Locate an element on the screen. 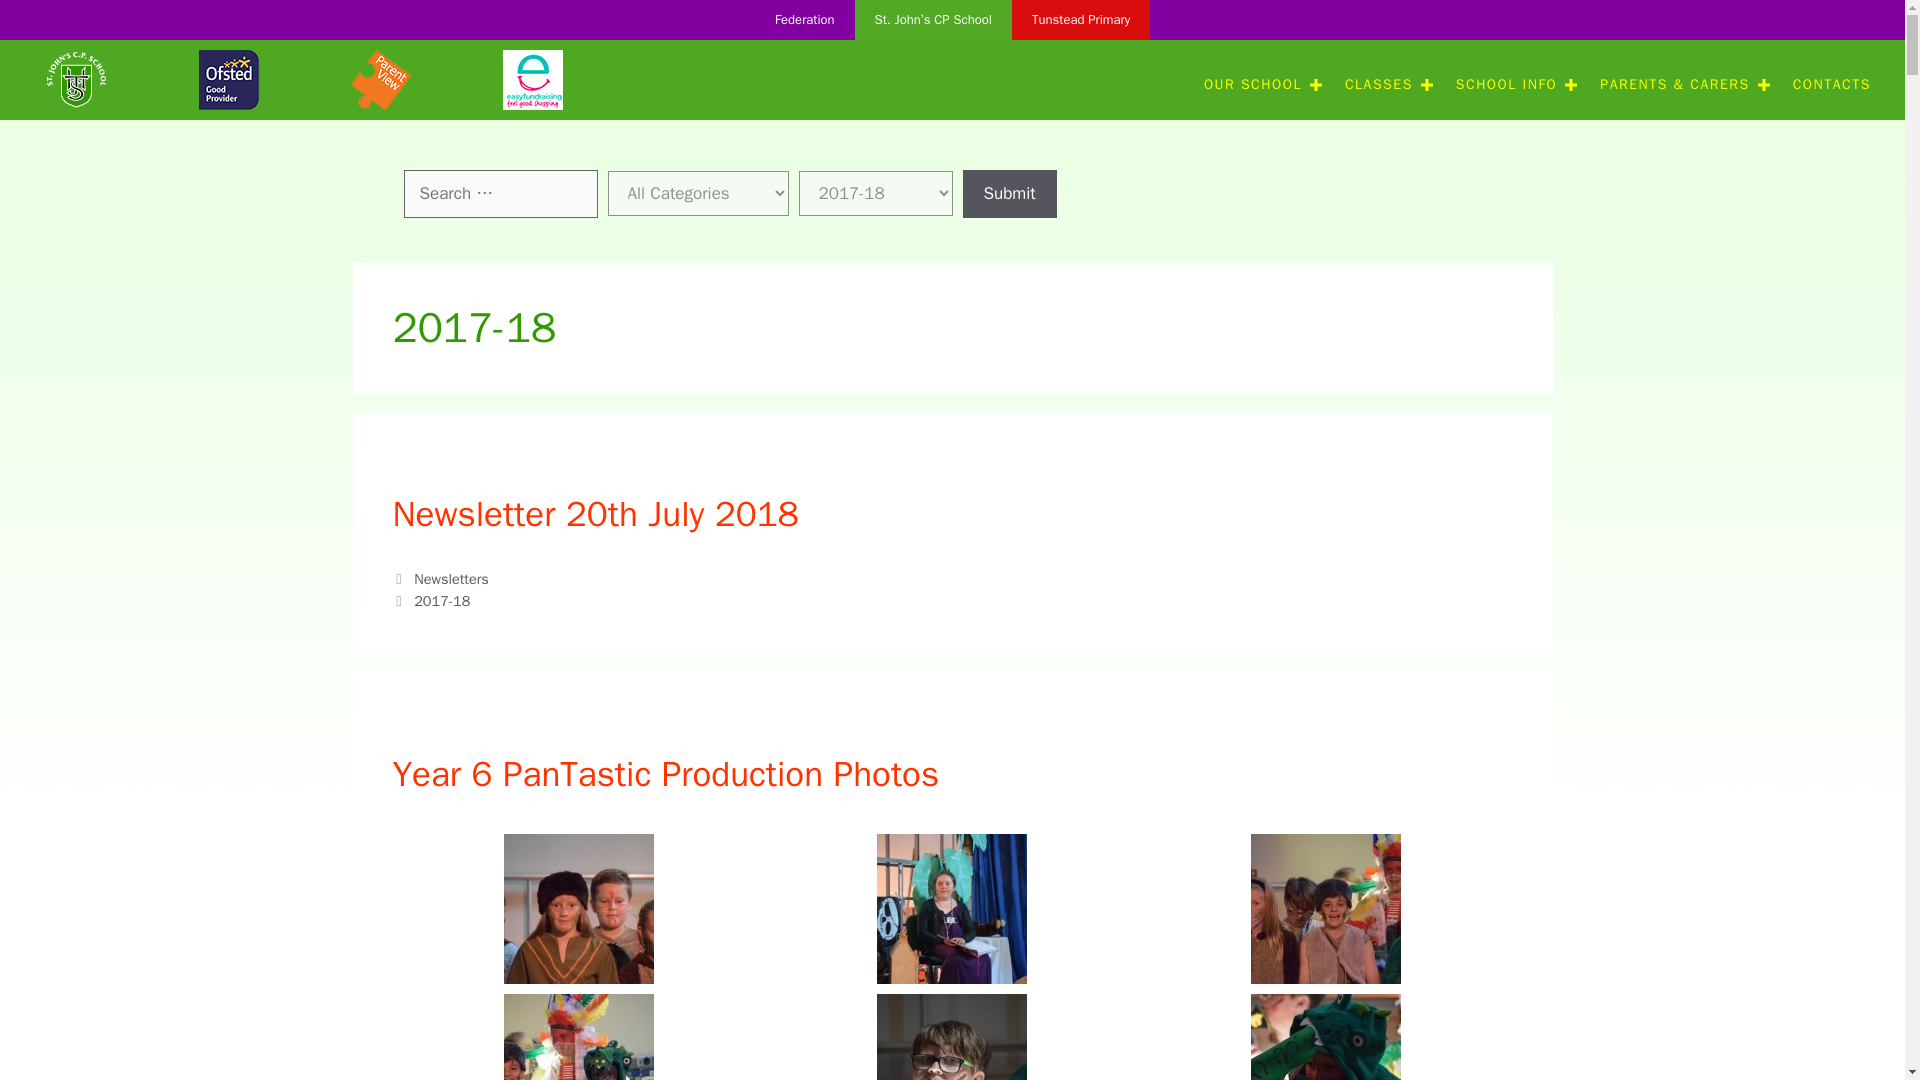  ParentView is located at coordinates (380, 80).